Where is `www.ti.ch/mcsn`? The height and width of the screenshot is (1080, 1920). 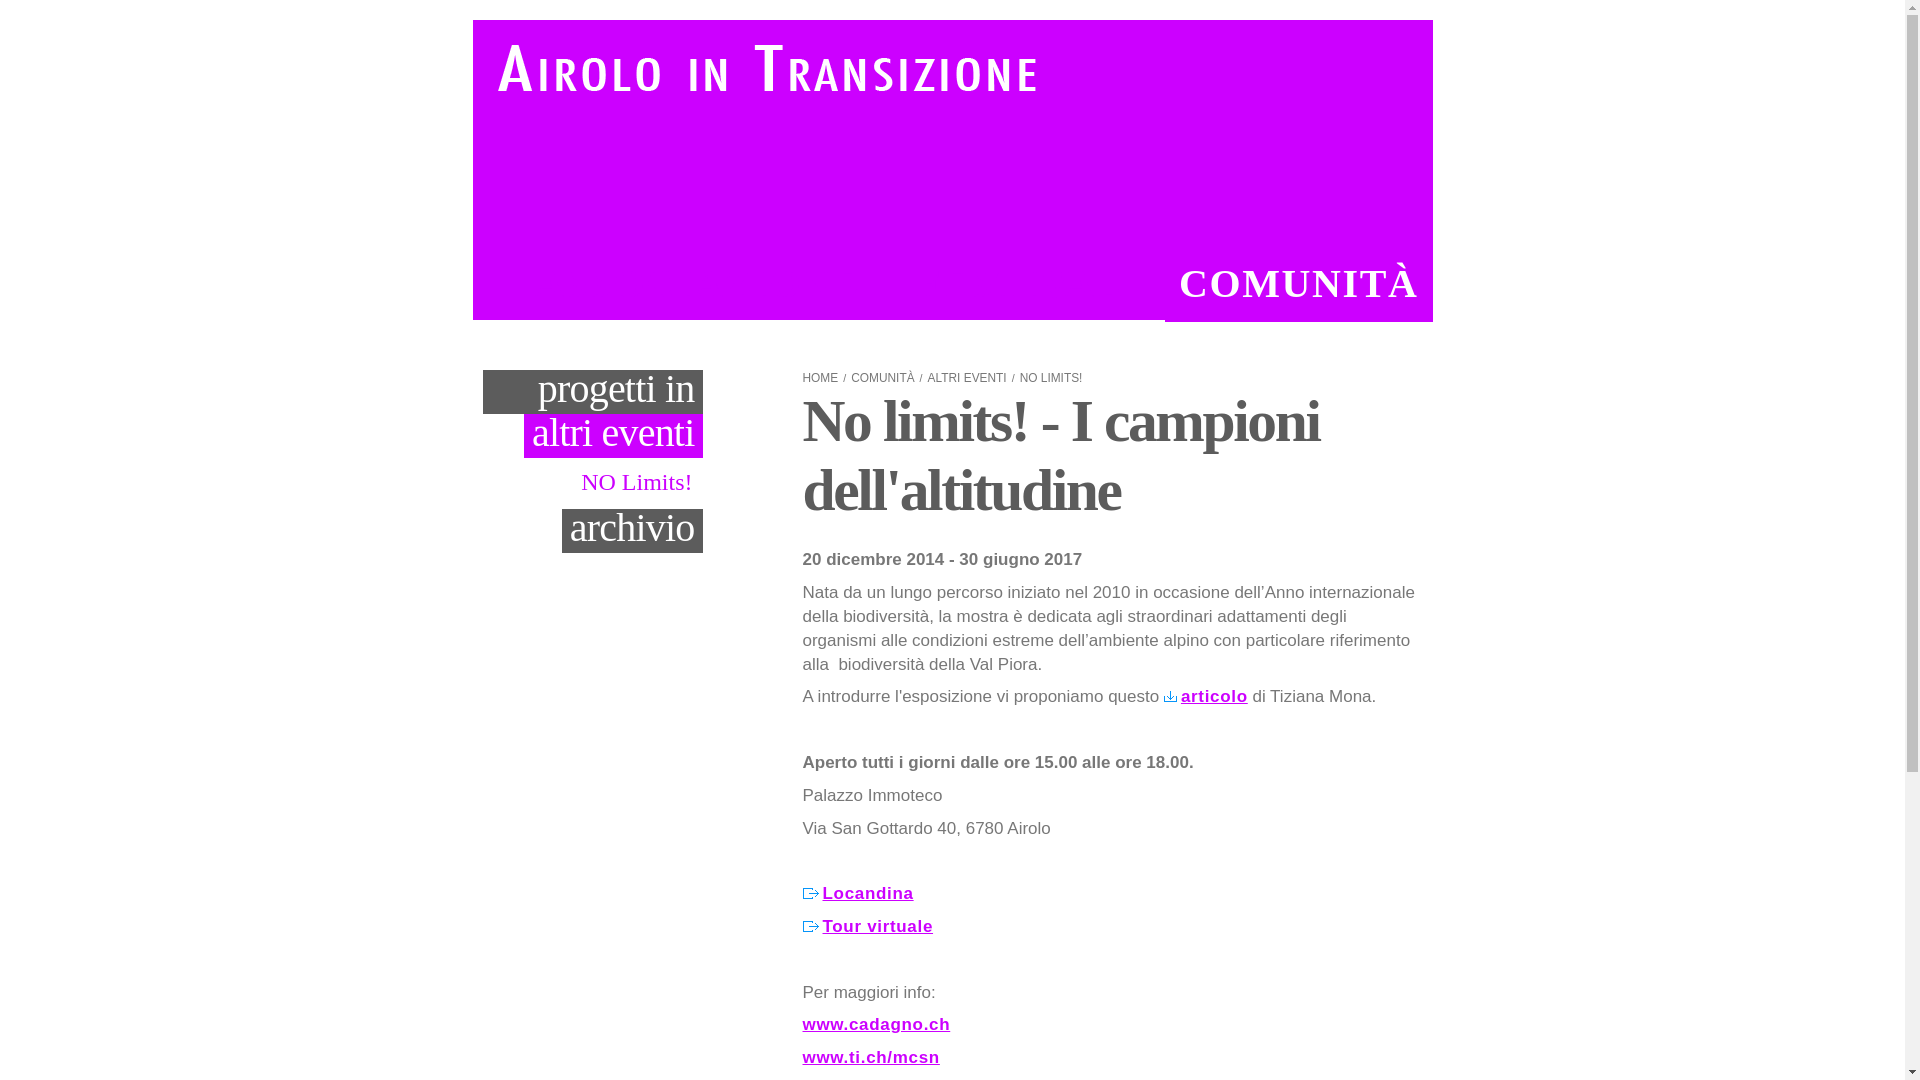 www.ti.ch/mcsn is located at coordinates (870, 1058).